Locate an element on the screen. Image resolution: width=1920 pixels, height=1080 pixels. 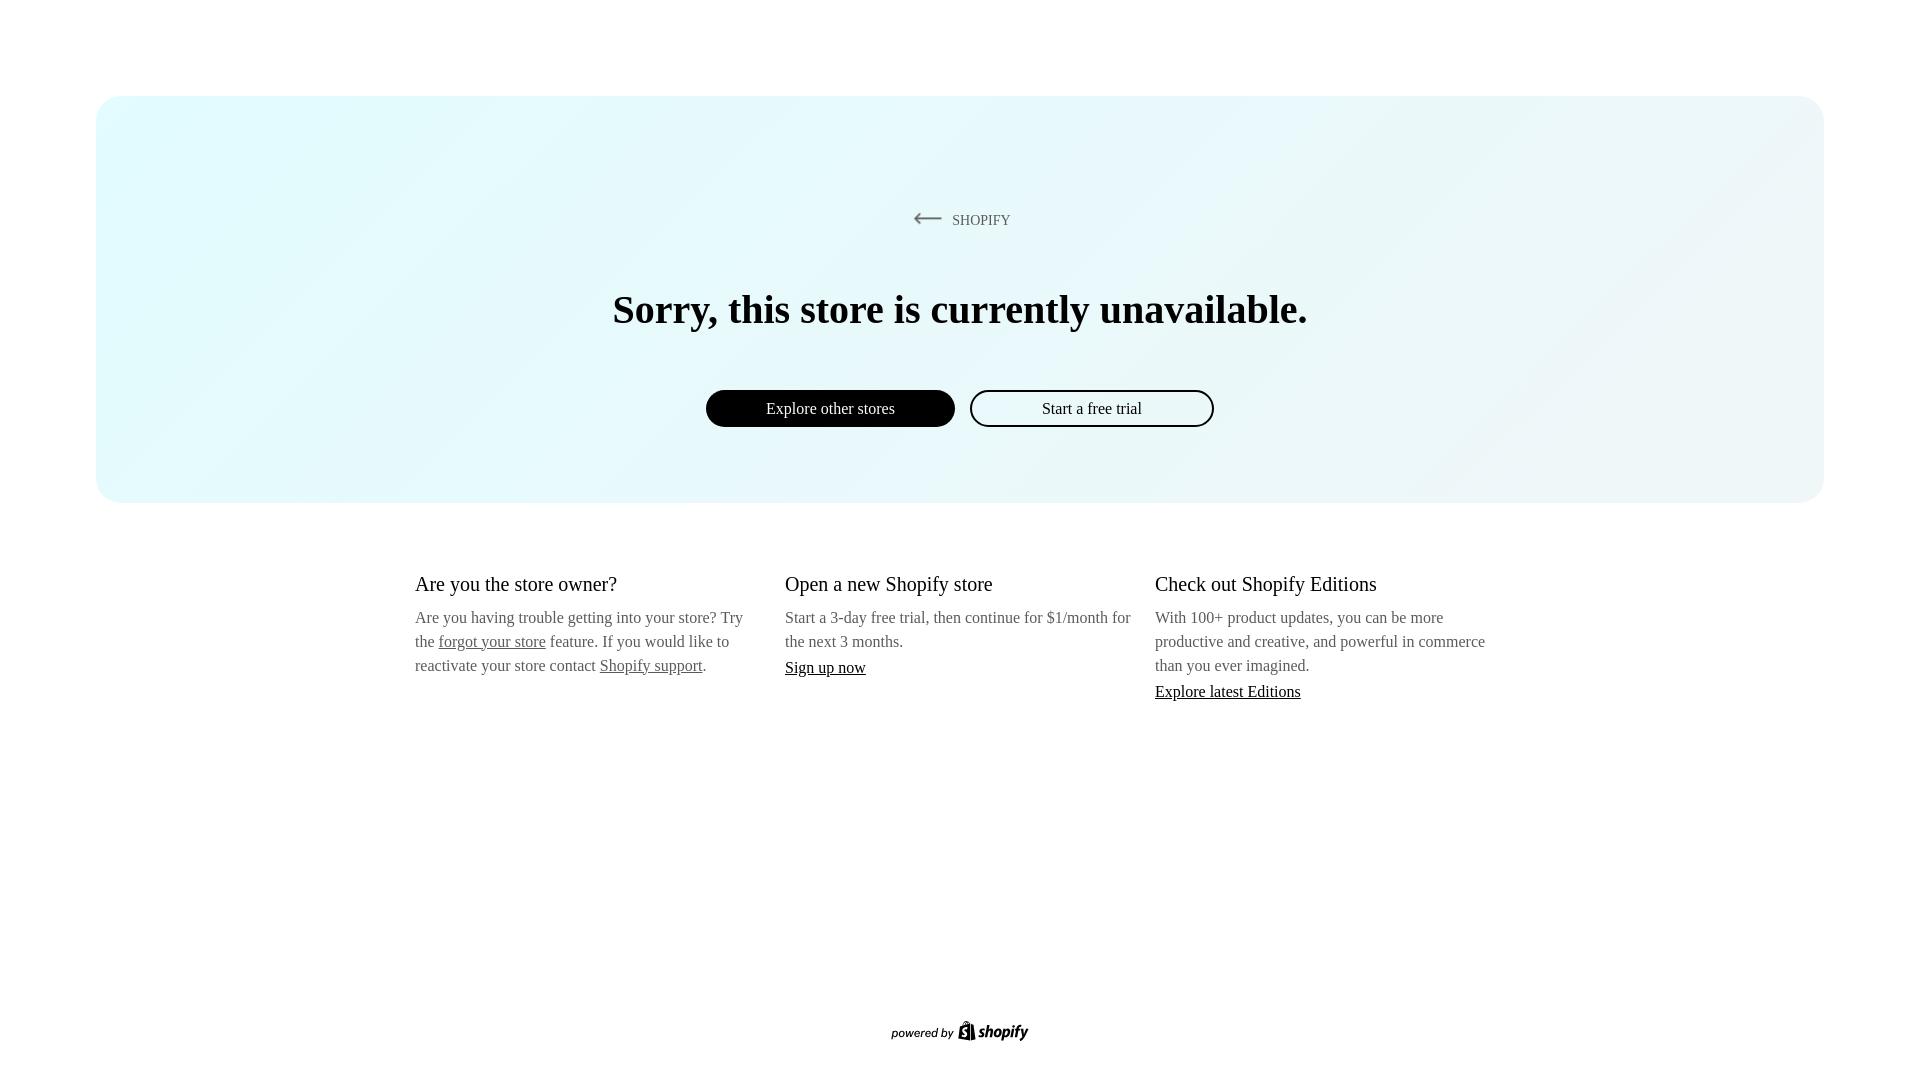
Explore other stores is located at coordinates (830, 408).